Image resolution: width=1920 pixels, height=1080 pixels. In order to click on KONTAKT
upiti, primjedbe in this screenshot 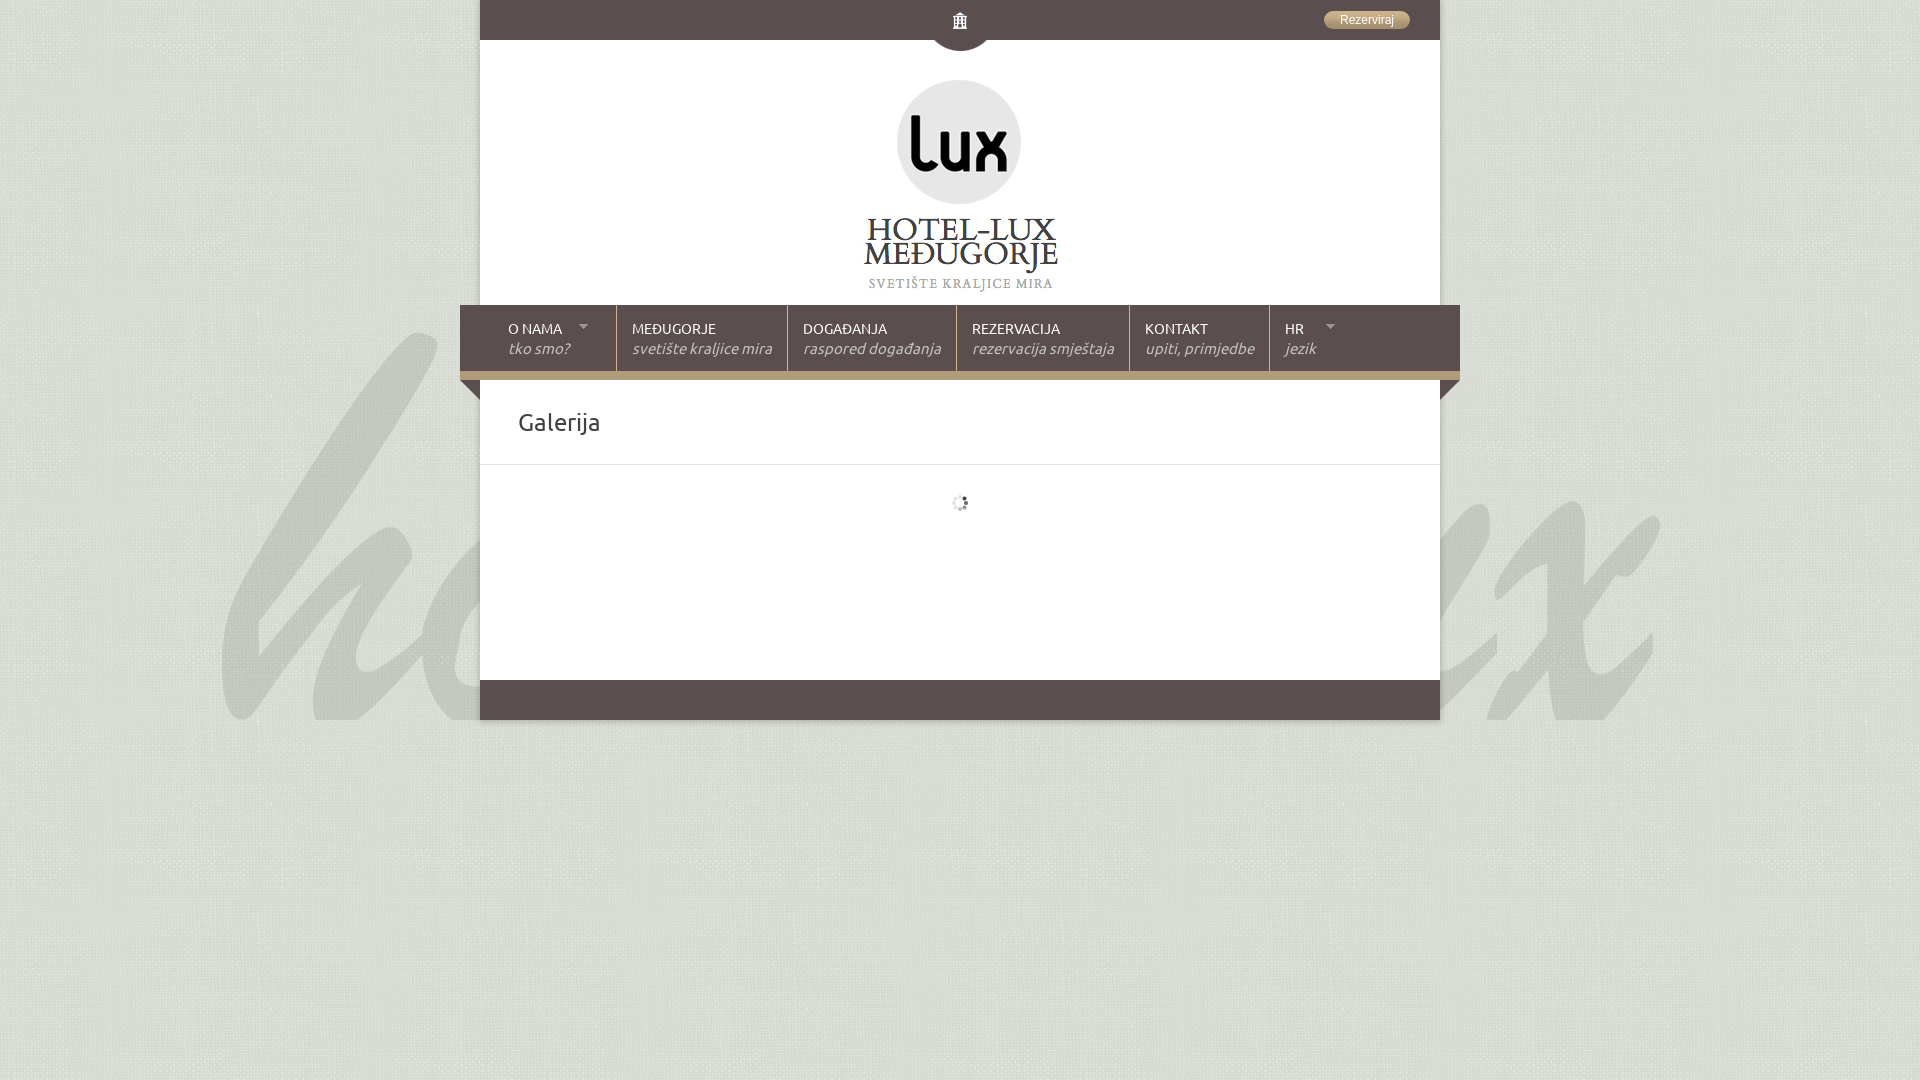, I will do `click(1198, 338)`.